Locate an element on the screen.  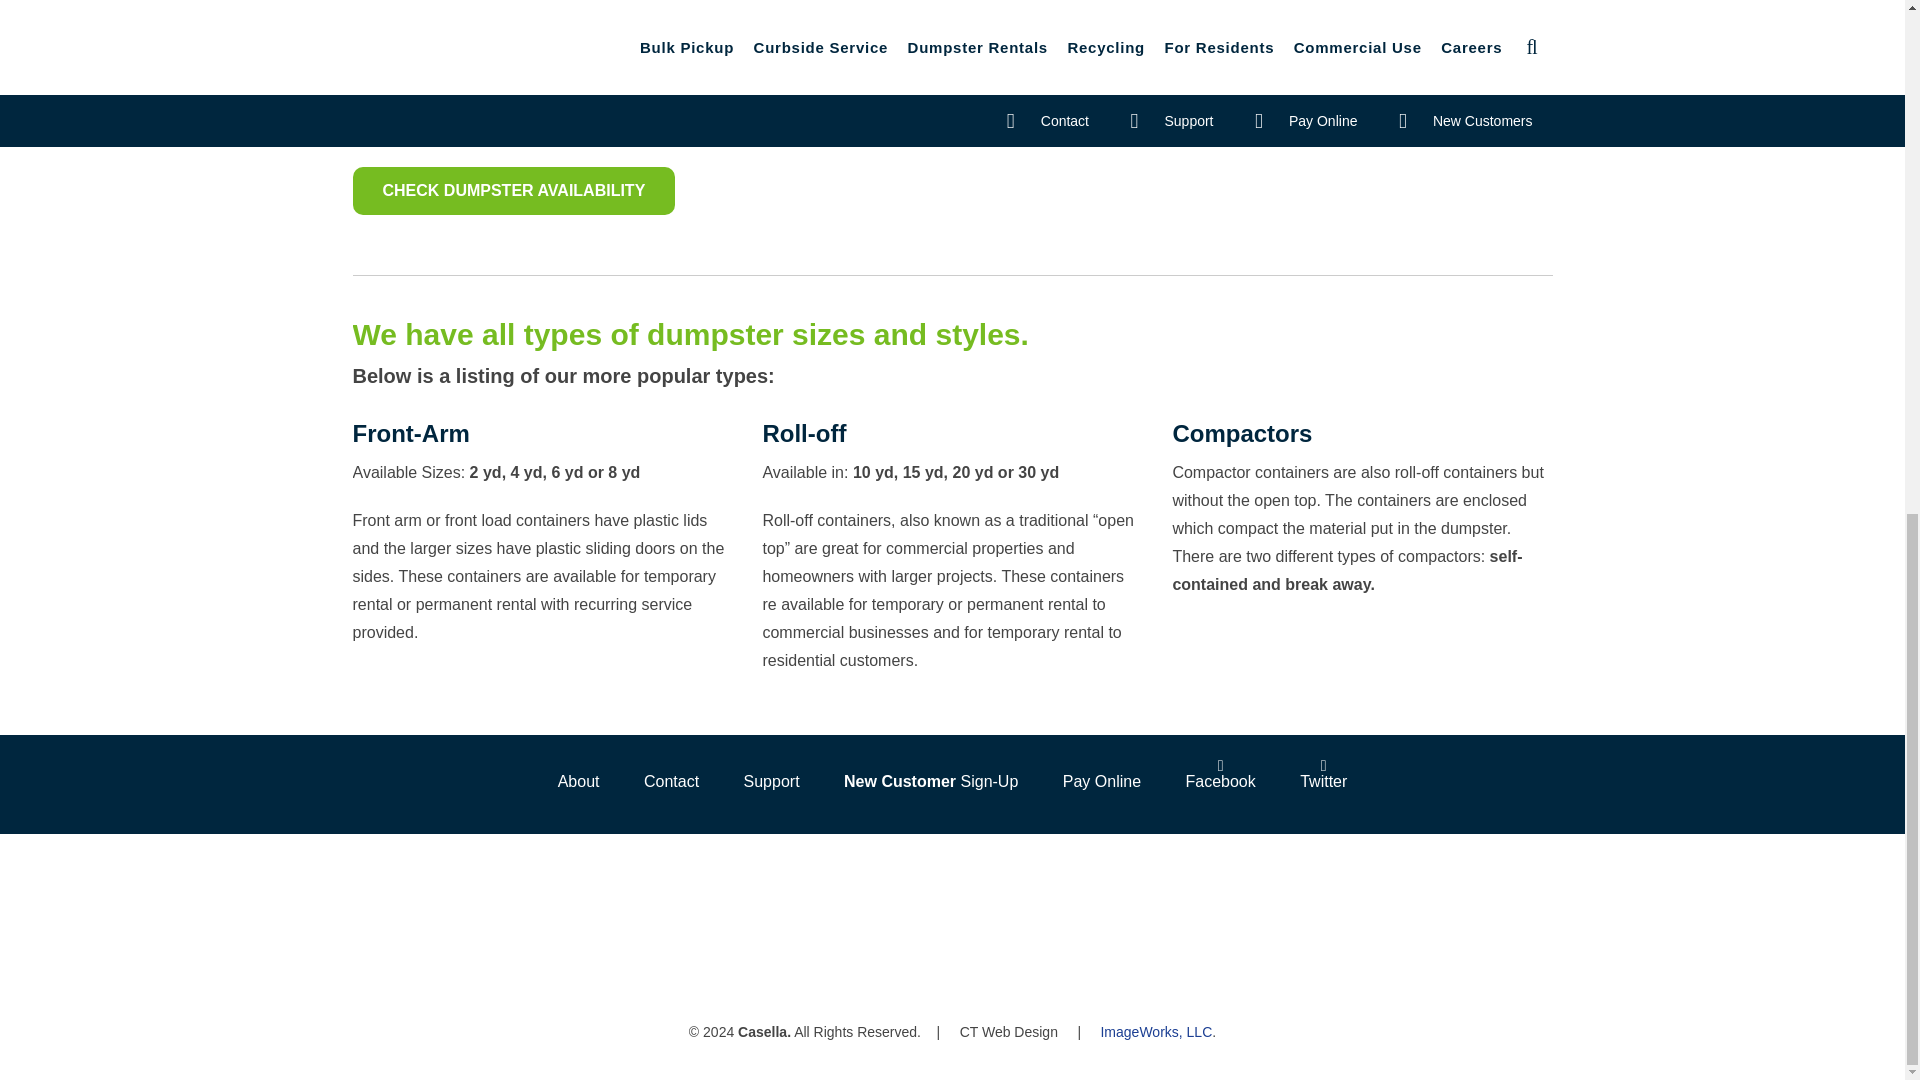
Facebook is located at coordinates (1220, 774).